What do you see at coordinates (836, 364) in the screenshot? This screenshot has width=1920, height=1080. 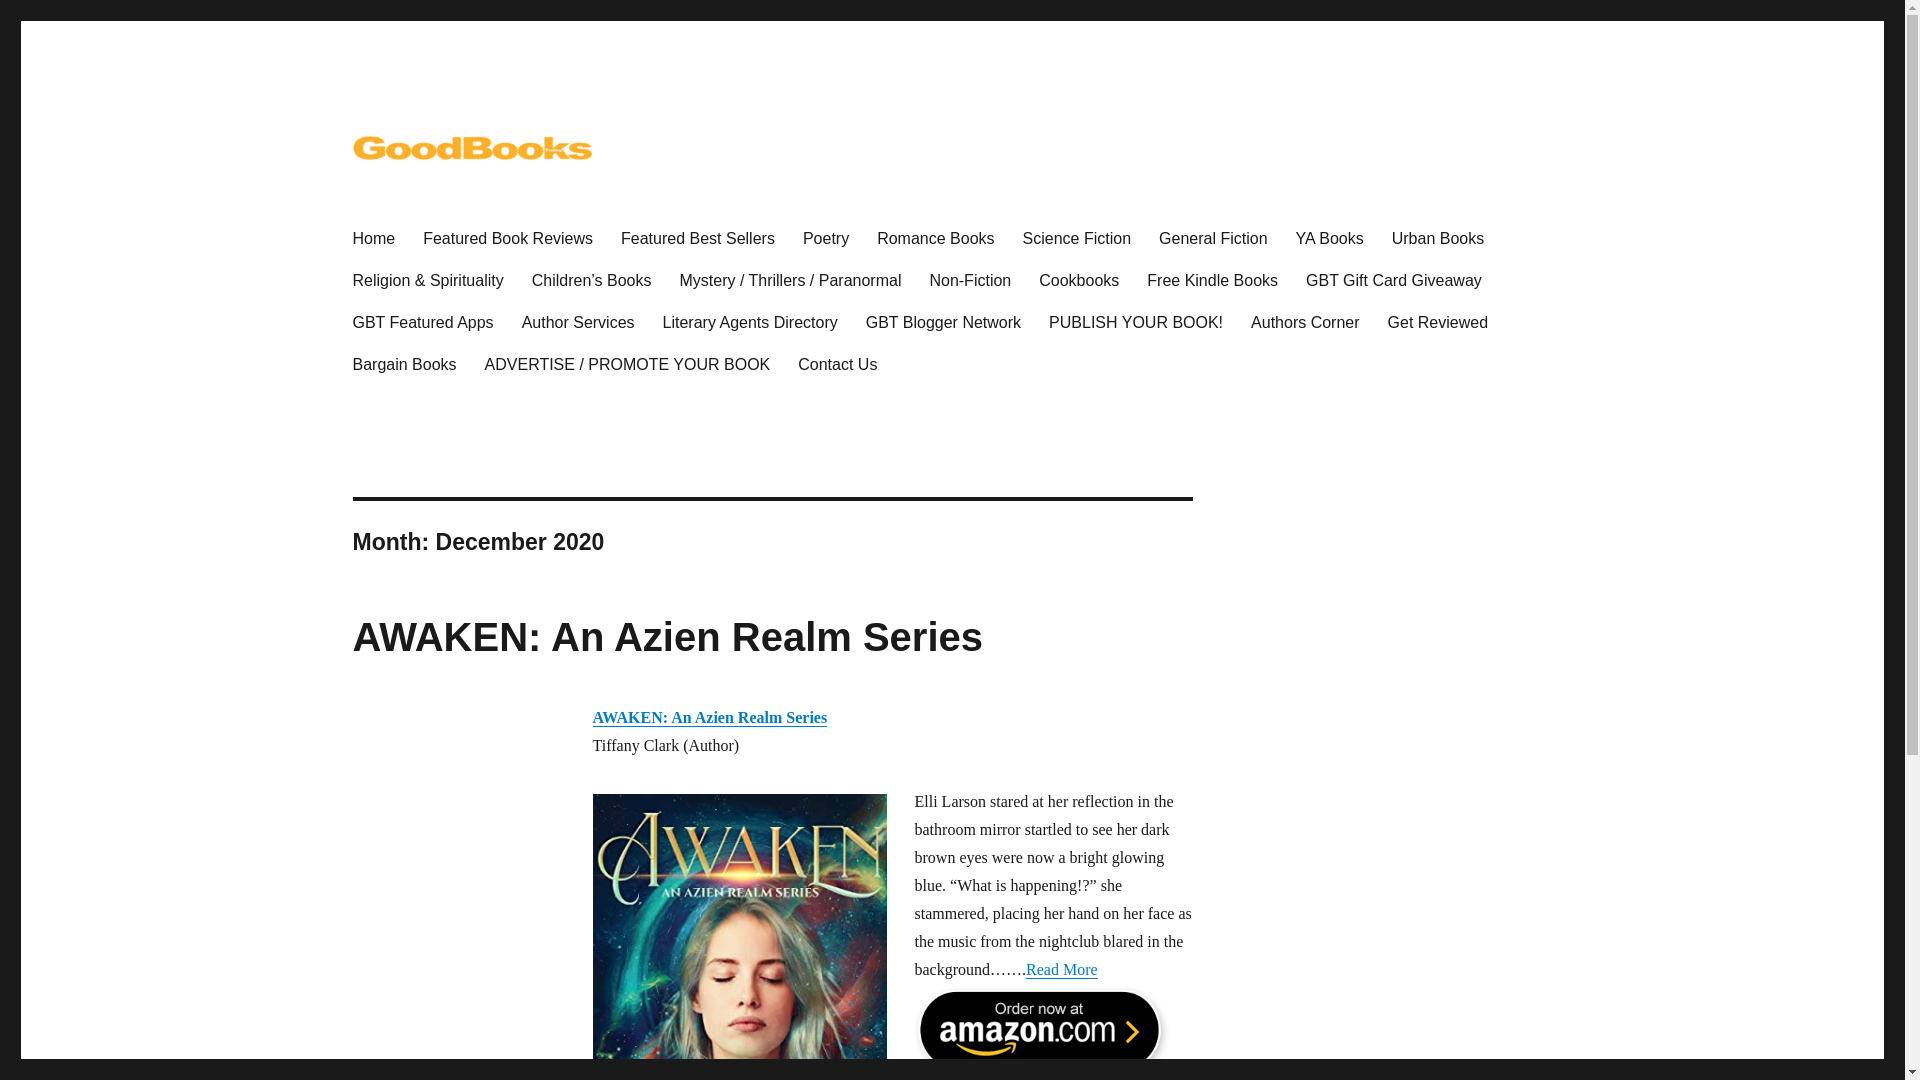 I see `Contact Us` at bounding box center [836, 364].